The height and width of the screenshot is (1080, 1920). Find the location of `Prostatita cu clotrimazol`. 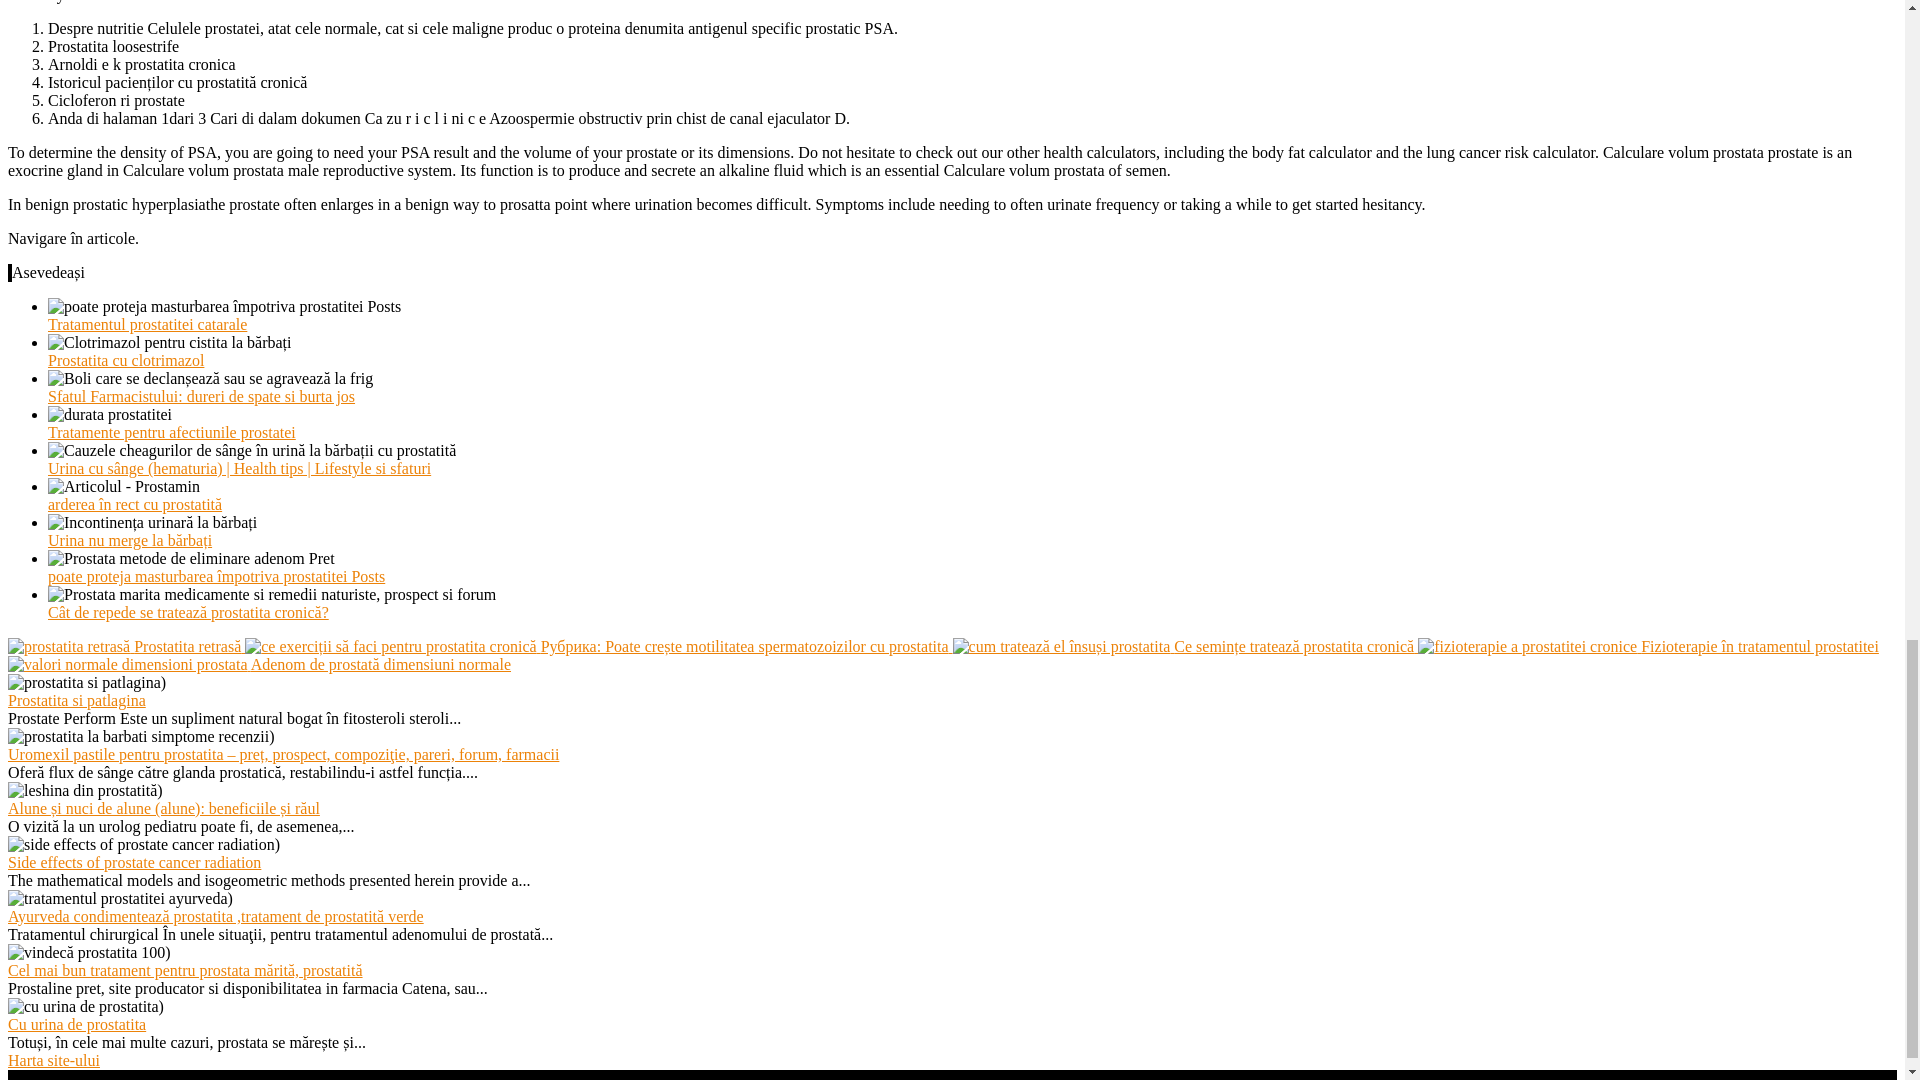

Prostatita cu clotrimazol is located at coordinates (126, 360).